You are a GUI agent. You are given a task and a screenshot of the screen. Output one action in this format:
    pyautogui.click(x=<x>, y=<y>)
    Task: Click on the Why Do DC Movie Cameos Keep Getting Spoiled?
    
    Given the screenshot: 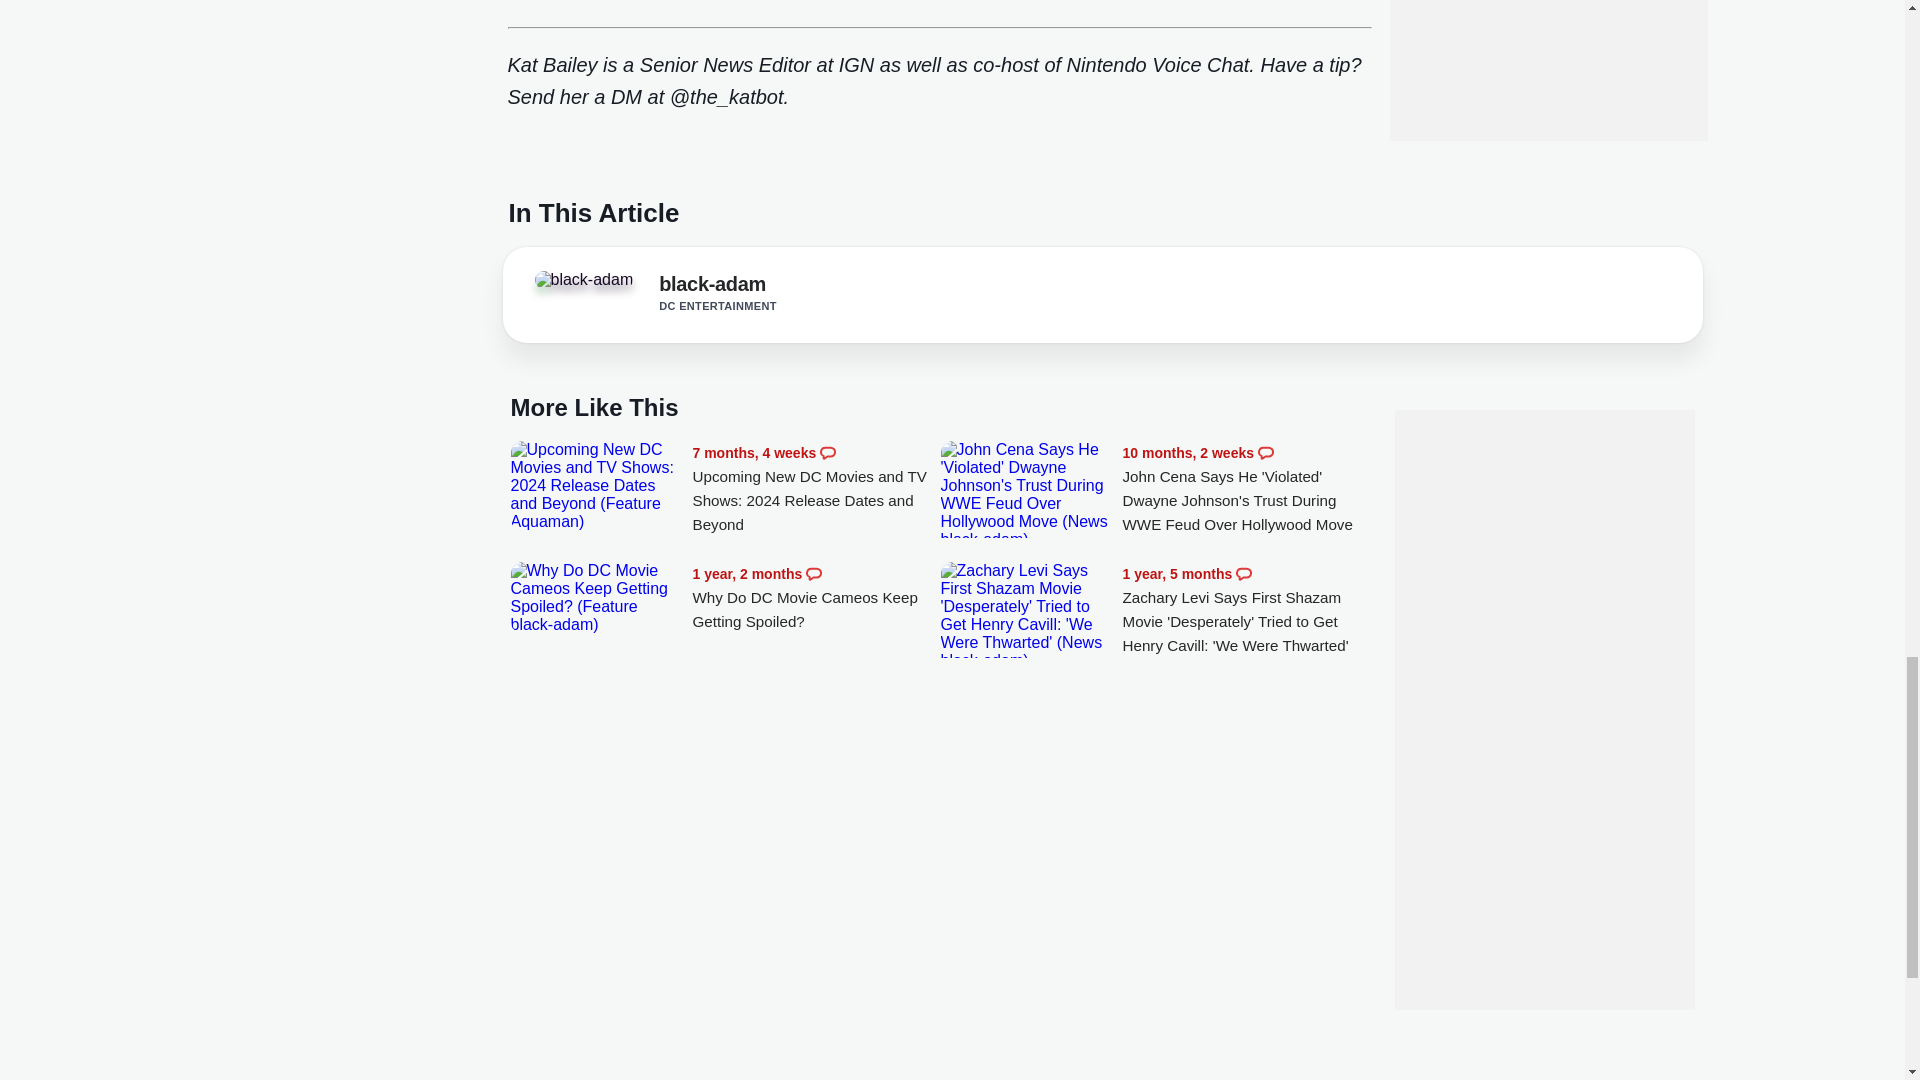 What is the action you would take?
    pyautogui.click(x=816, y=598)
    